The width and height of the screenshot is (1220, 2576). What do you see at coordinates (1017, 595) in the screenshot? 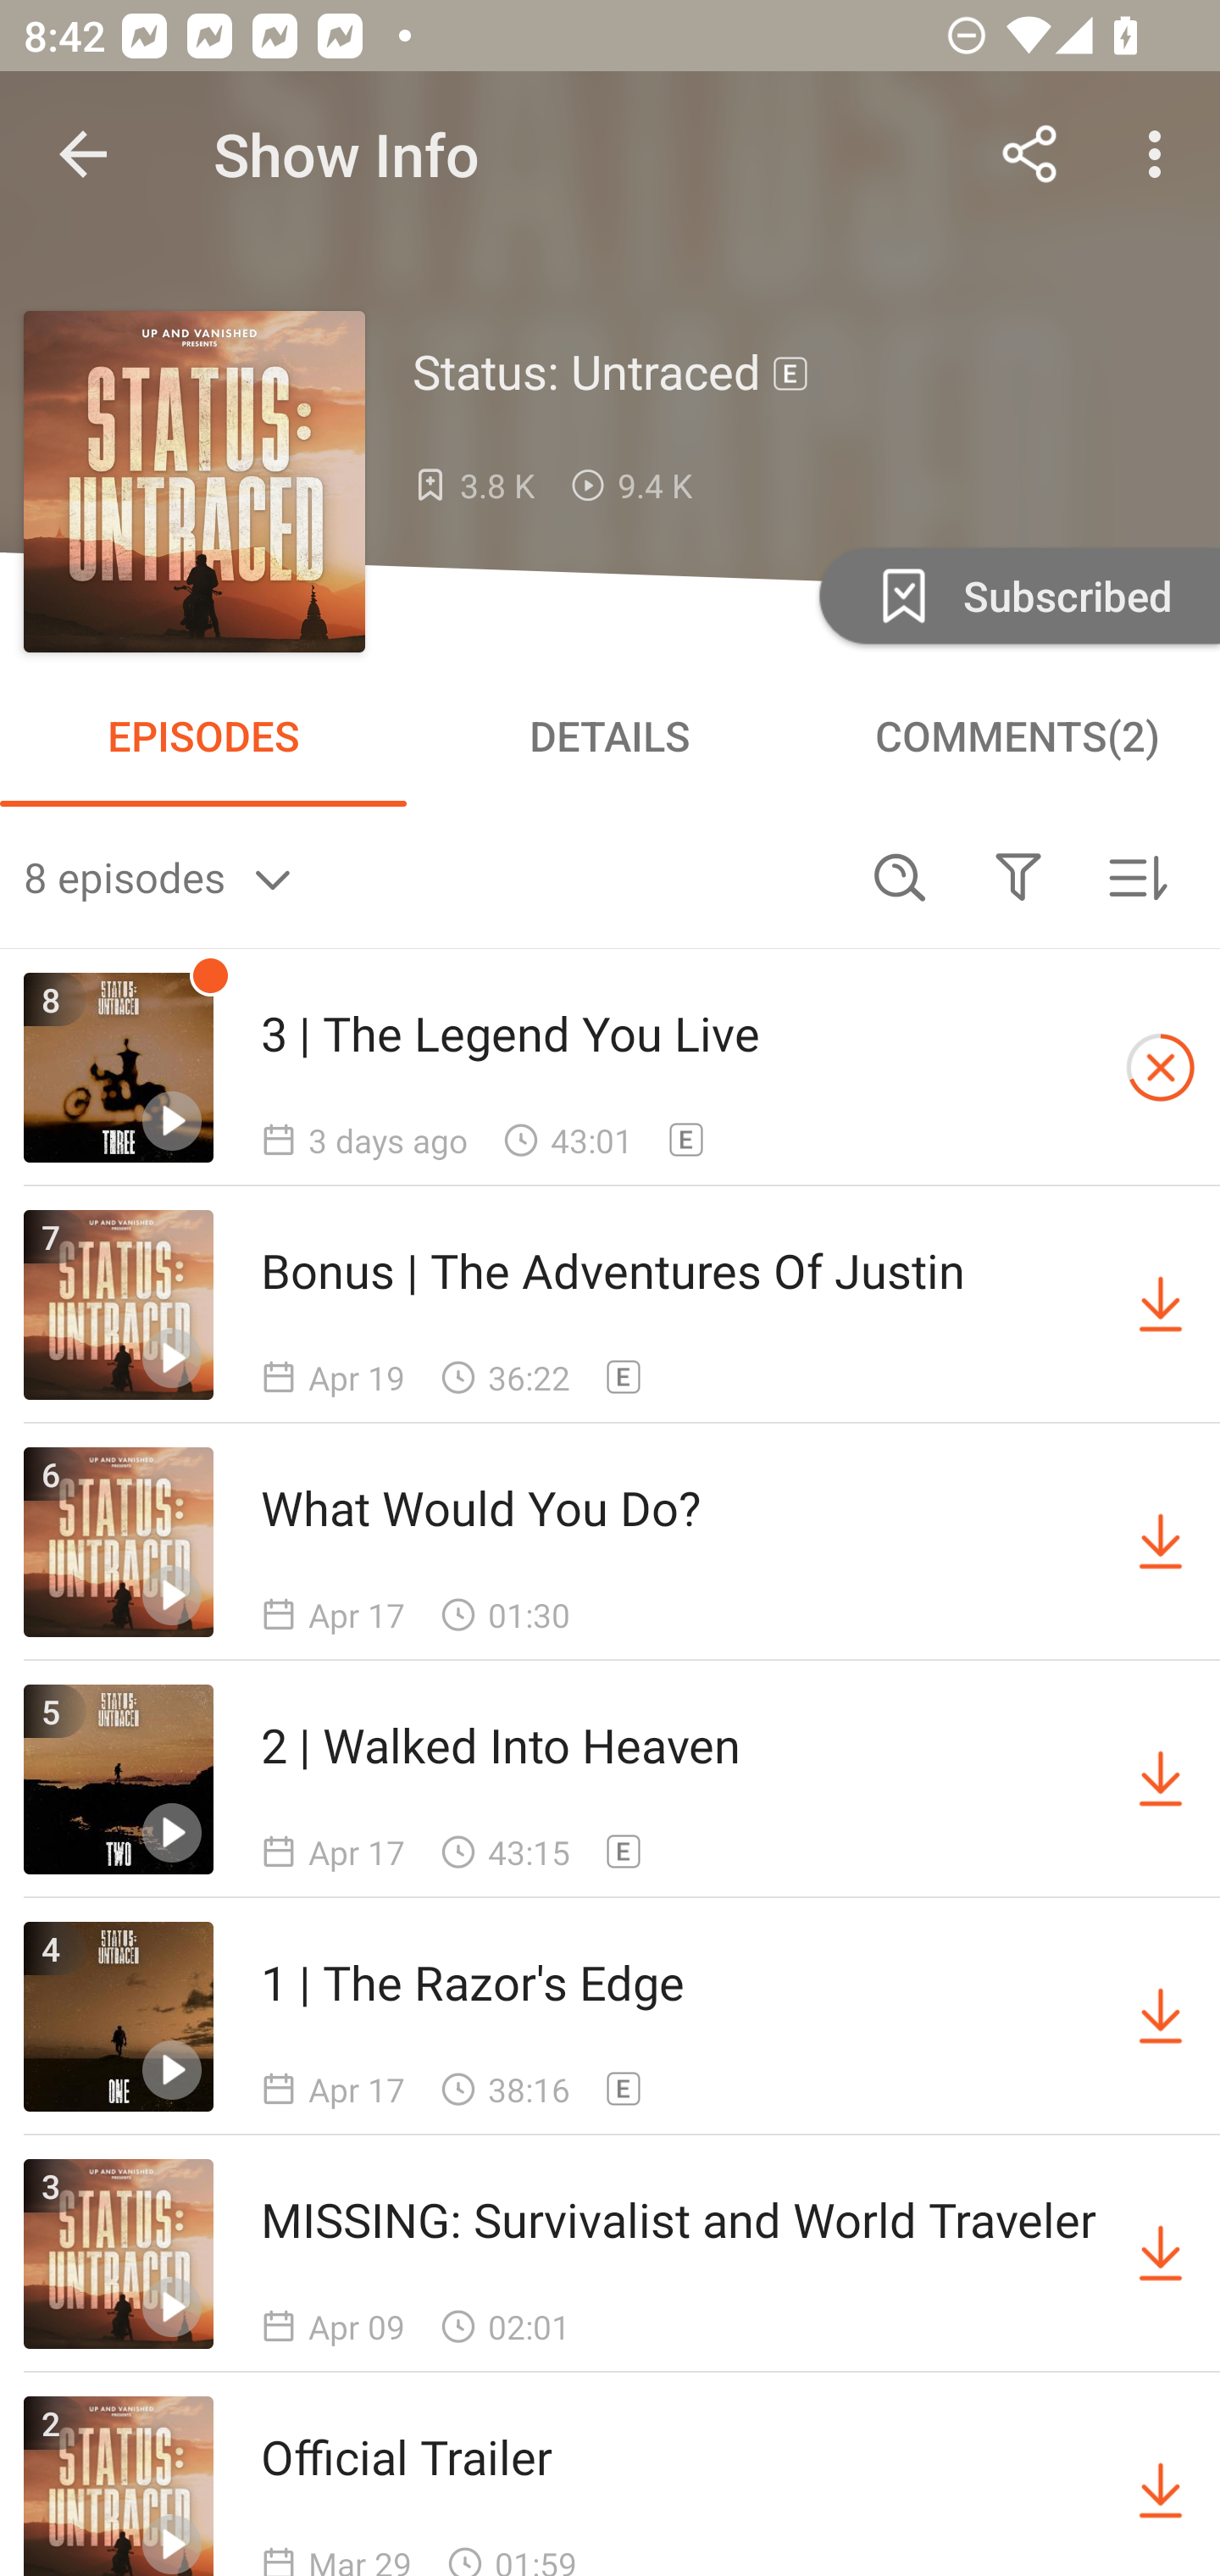
I see `Unsubscribe Subscribed` at bounding box center [1017, 595].